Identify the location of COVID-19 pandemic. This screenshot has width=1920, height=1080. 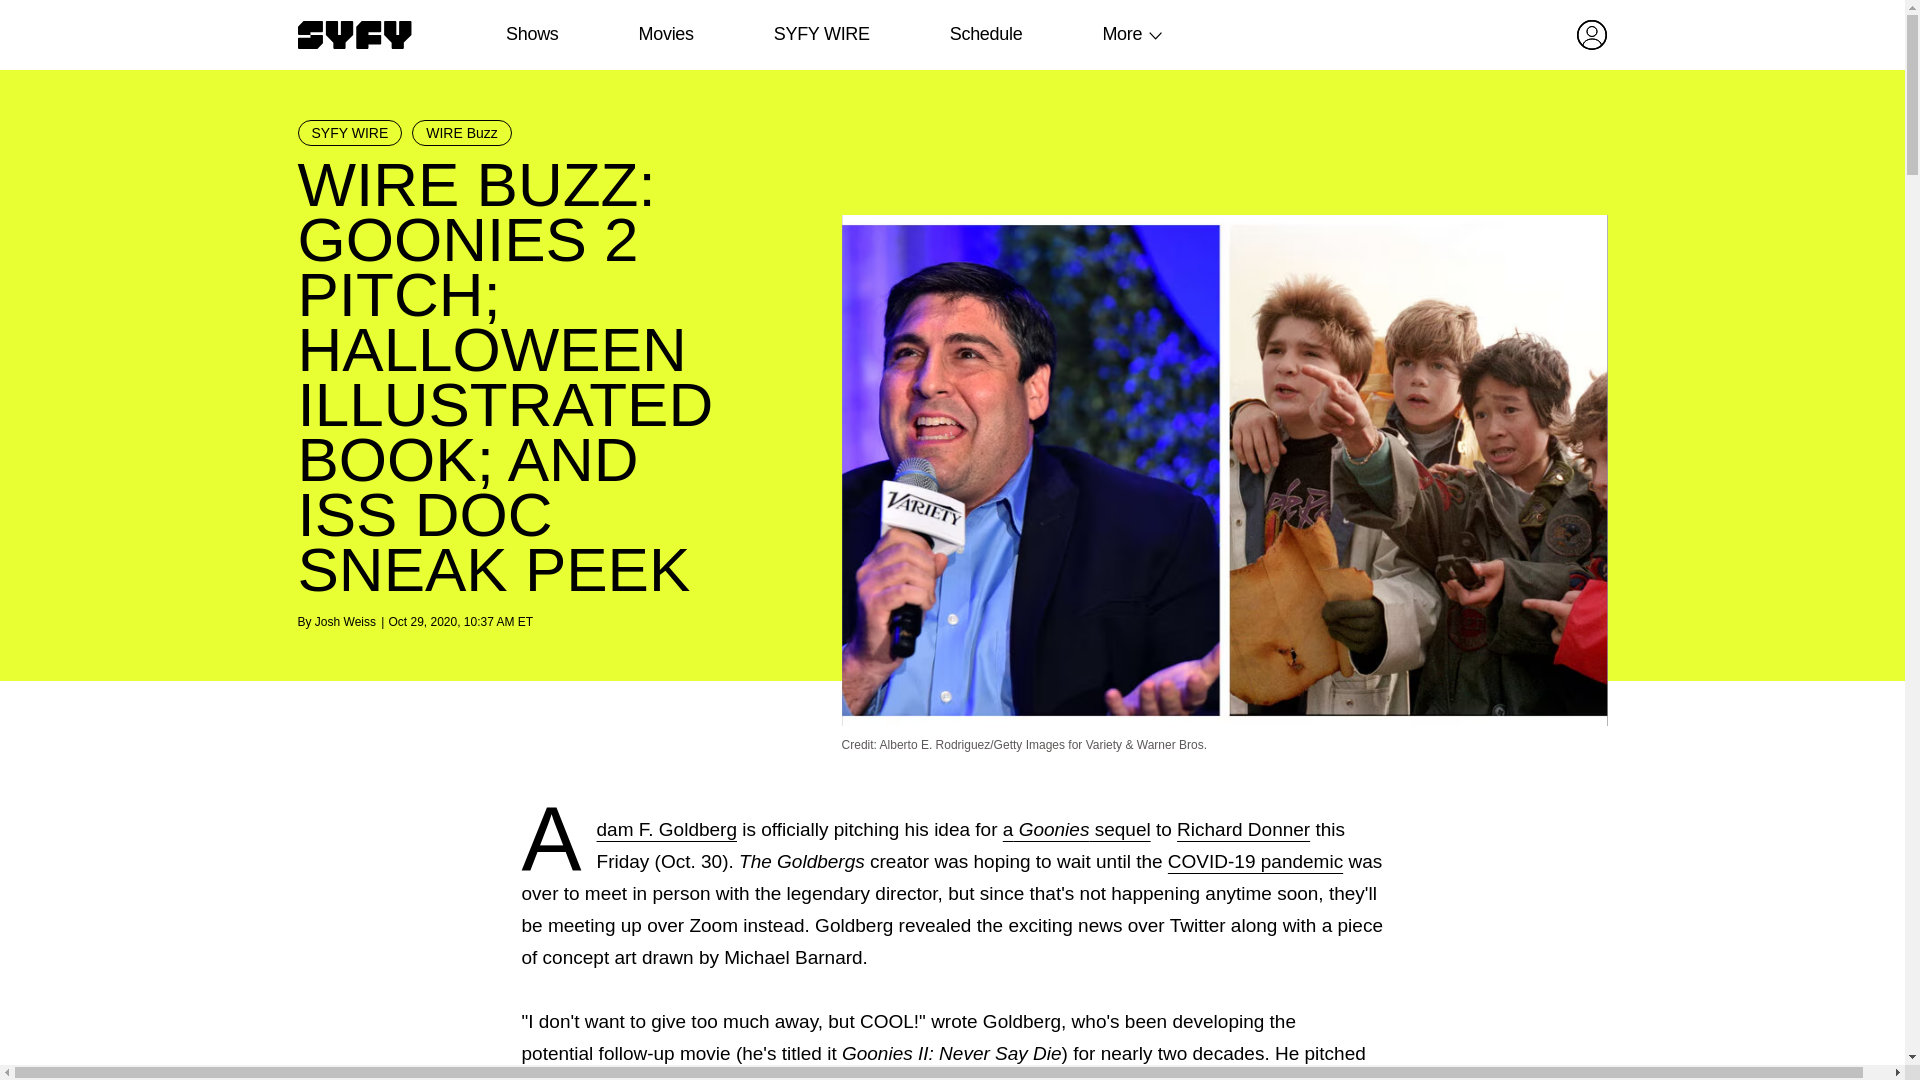
(1254, 861).